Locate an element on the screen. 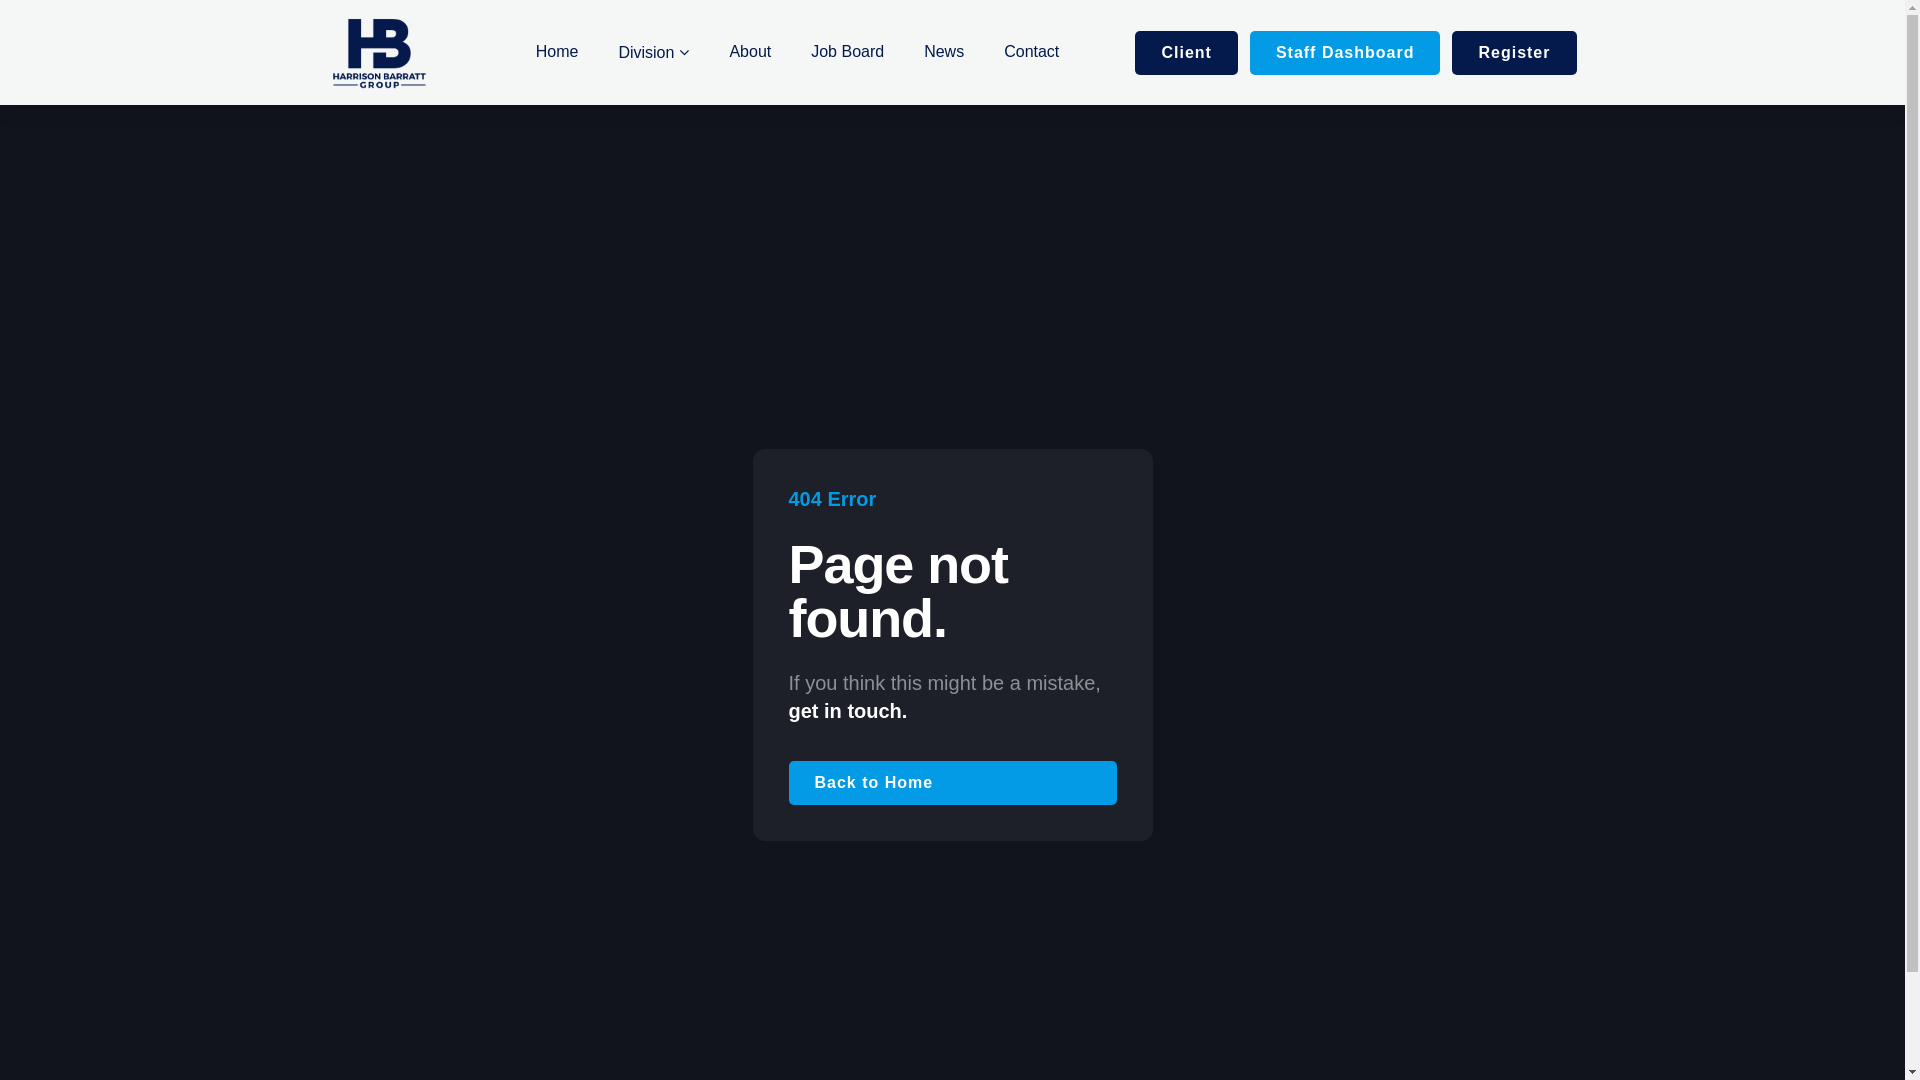 The image size is (1920, 1080). About is located at coordinates (750, 52).